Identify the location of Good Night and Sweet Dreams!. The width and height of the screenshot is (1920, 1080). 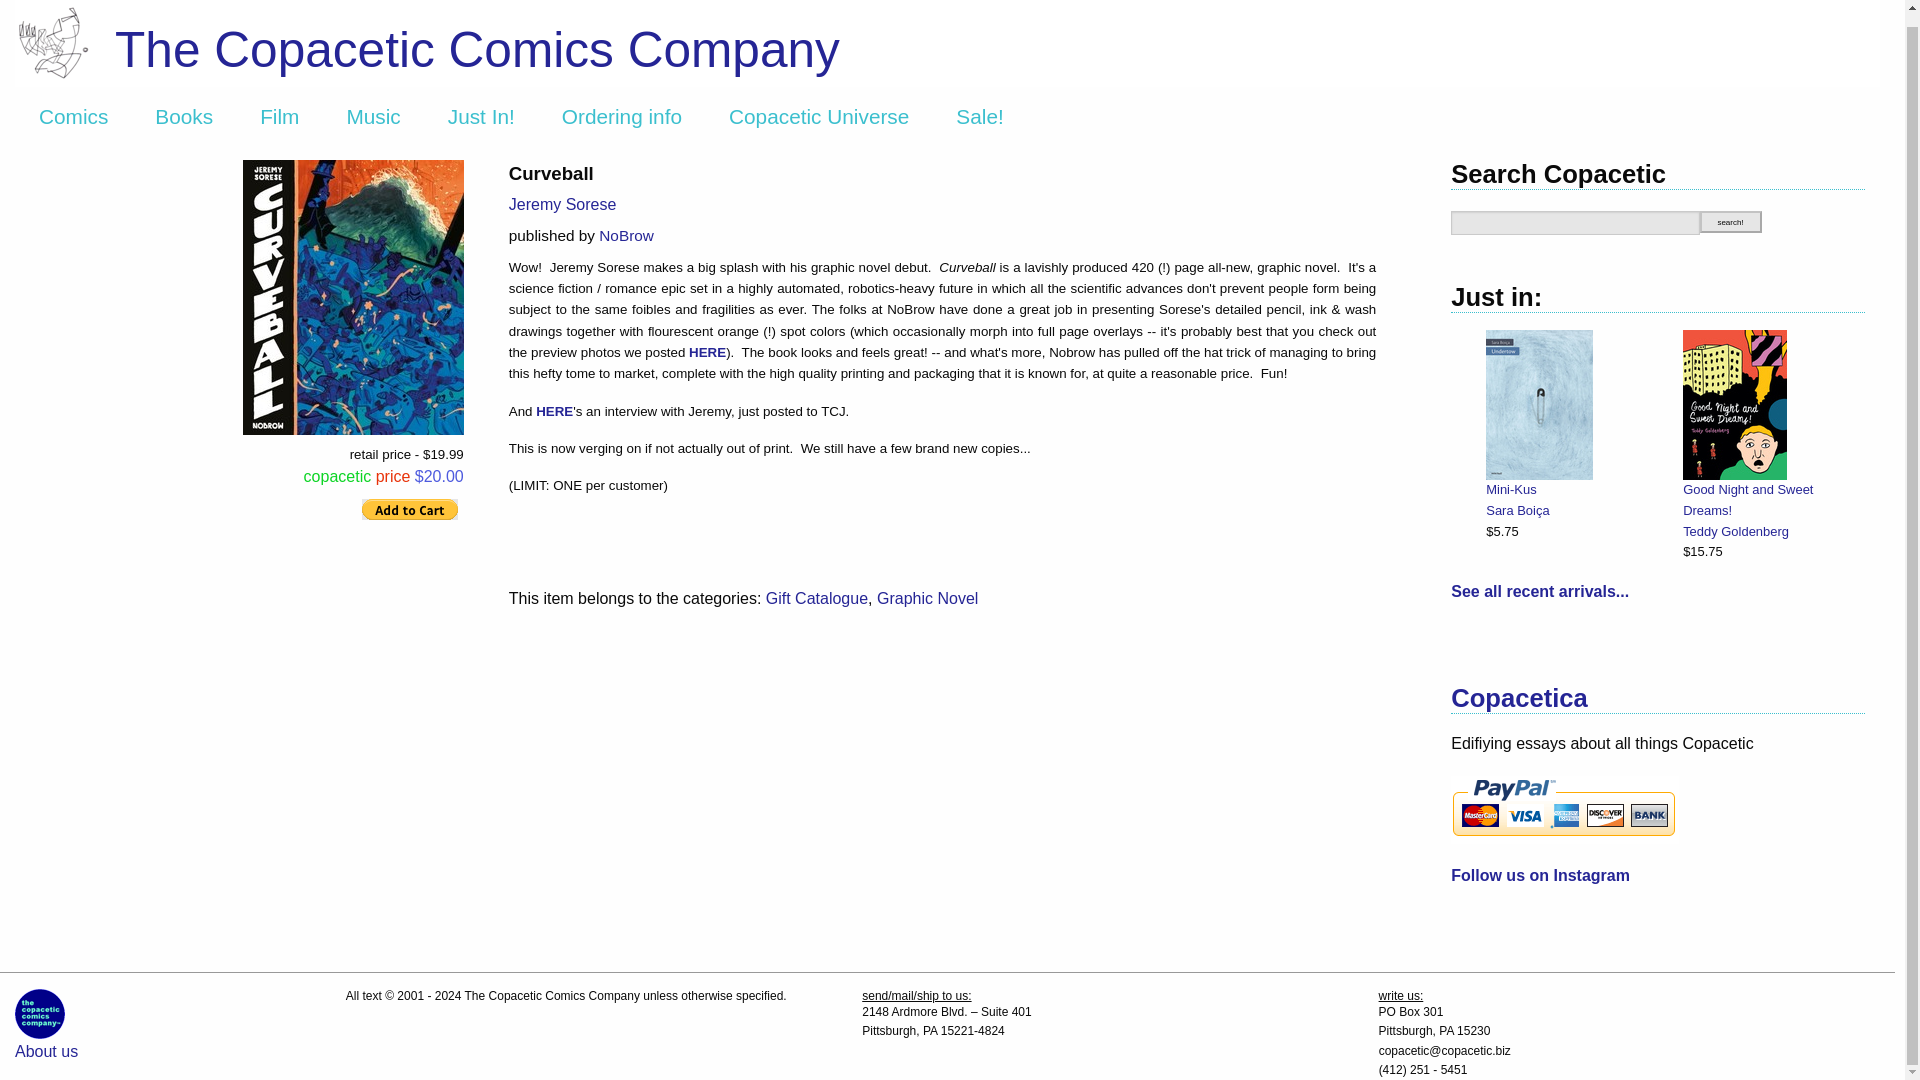
(1766, 500).